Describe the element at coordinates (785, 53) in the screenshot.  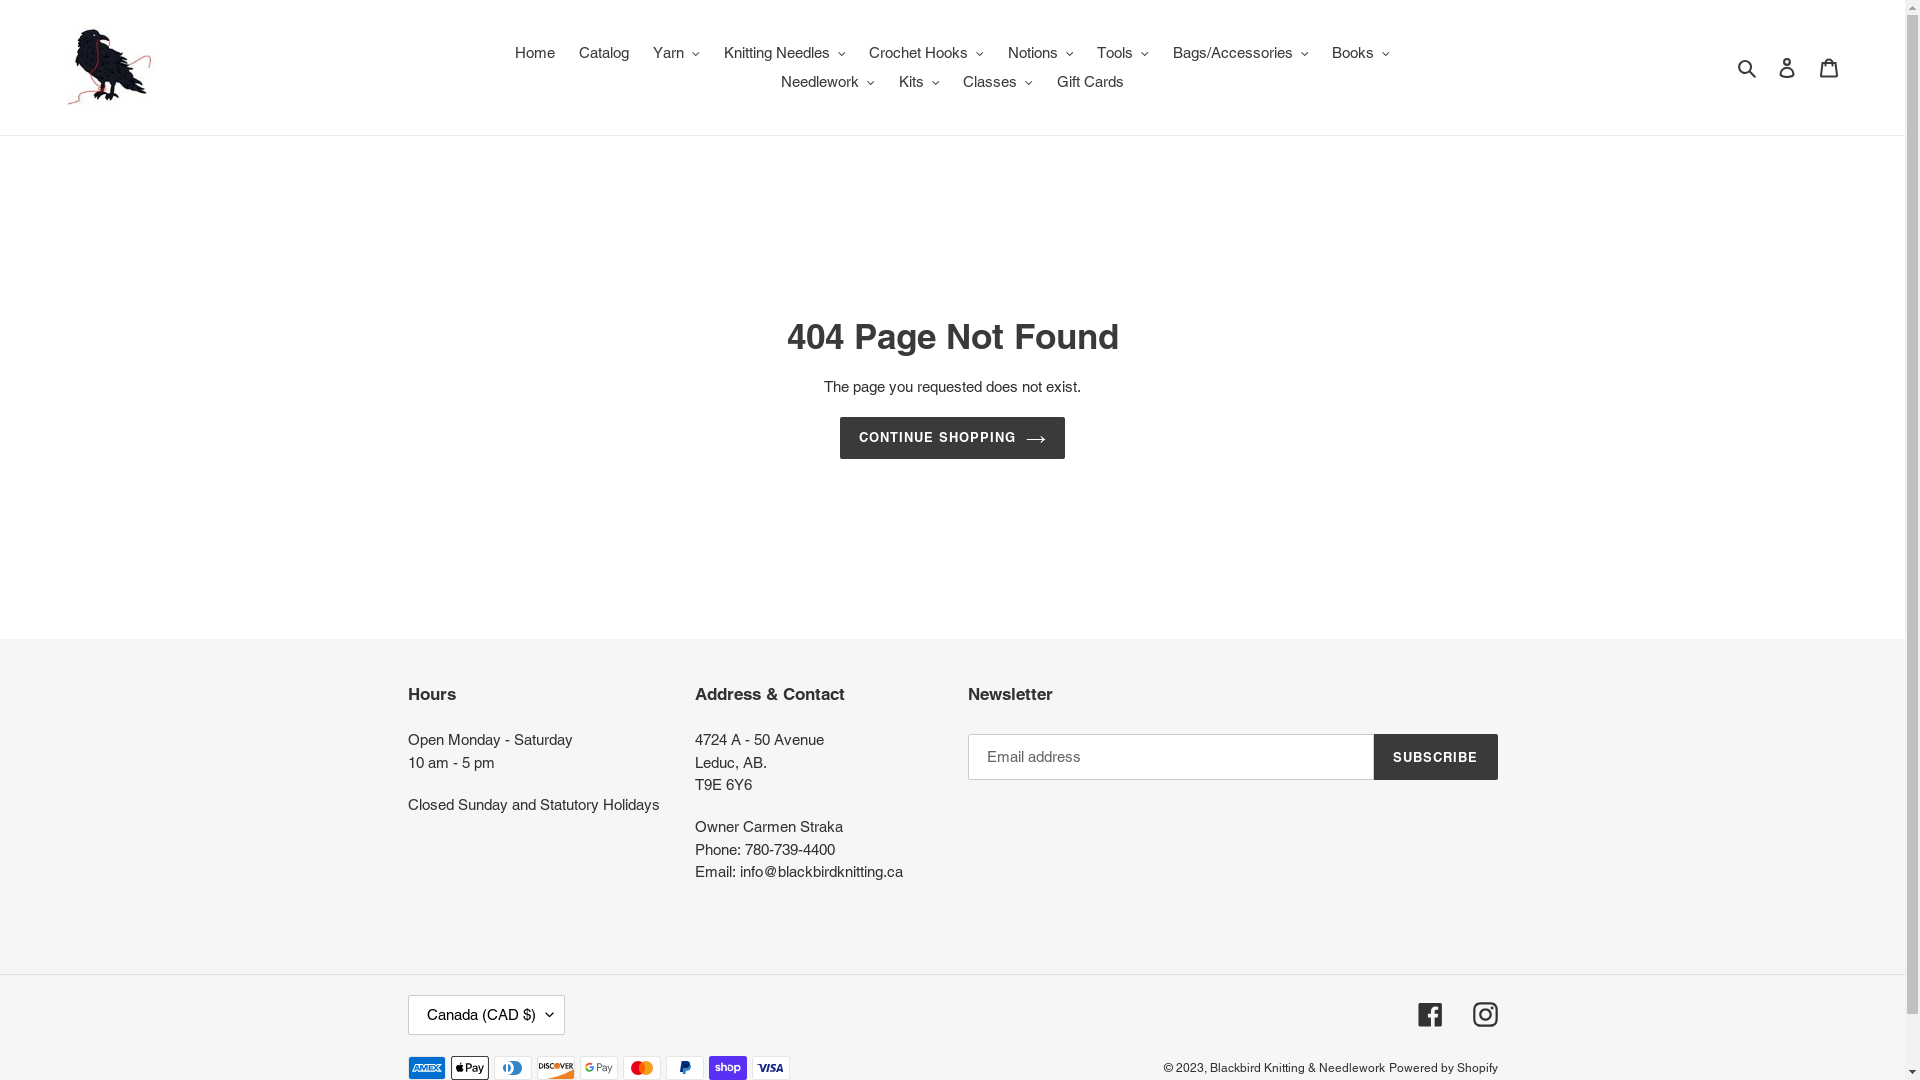
I see `Knitting Needles` at that location.